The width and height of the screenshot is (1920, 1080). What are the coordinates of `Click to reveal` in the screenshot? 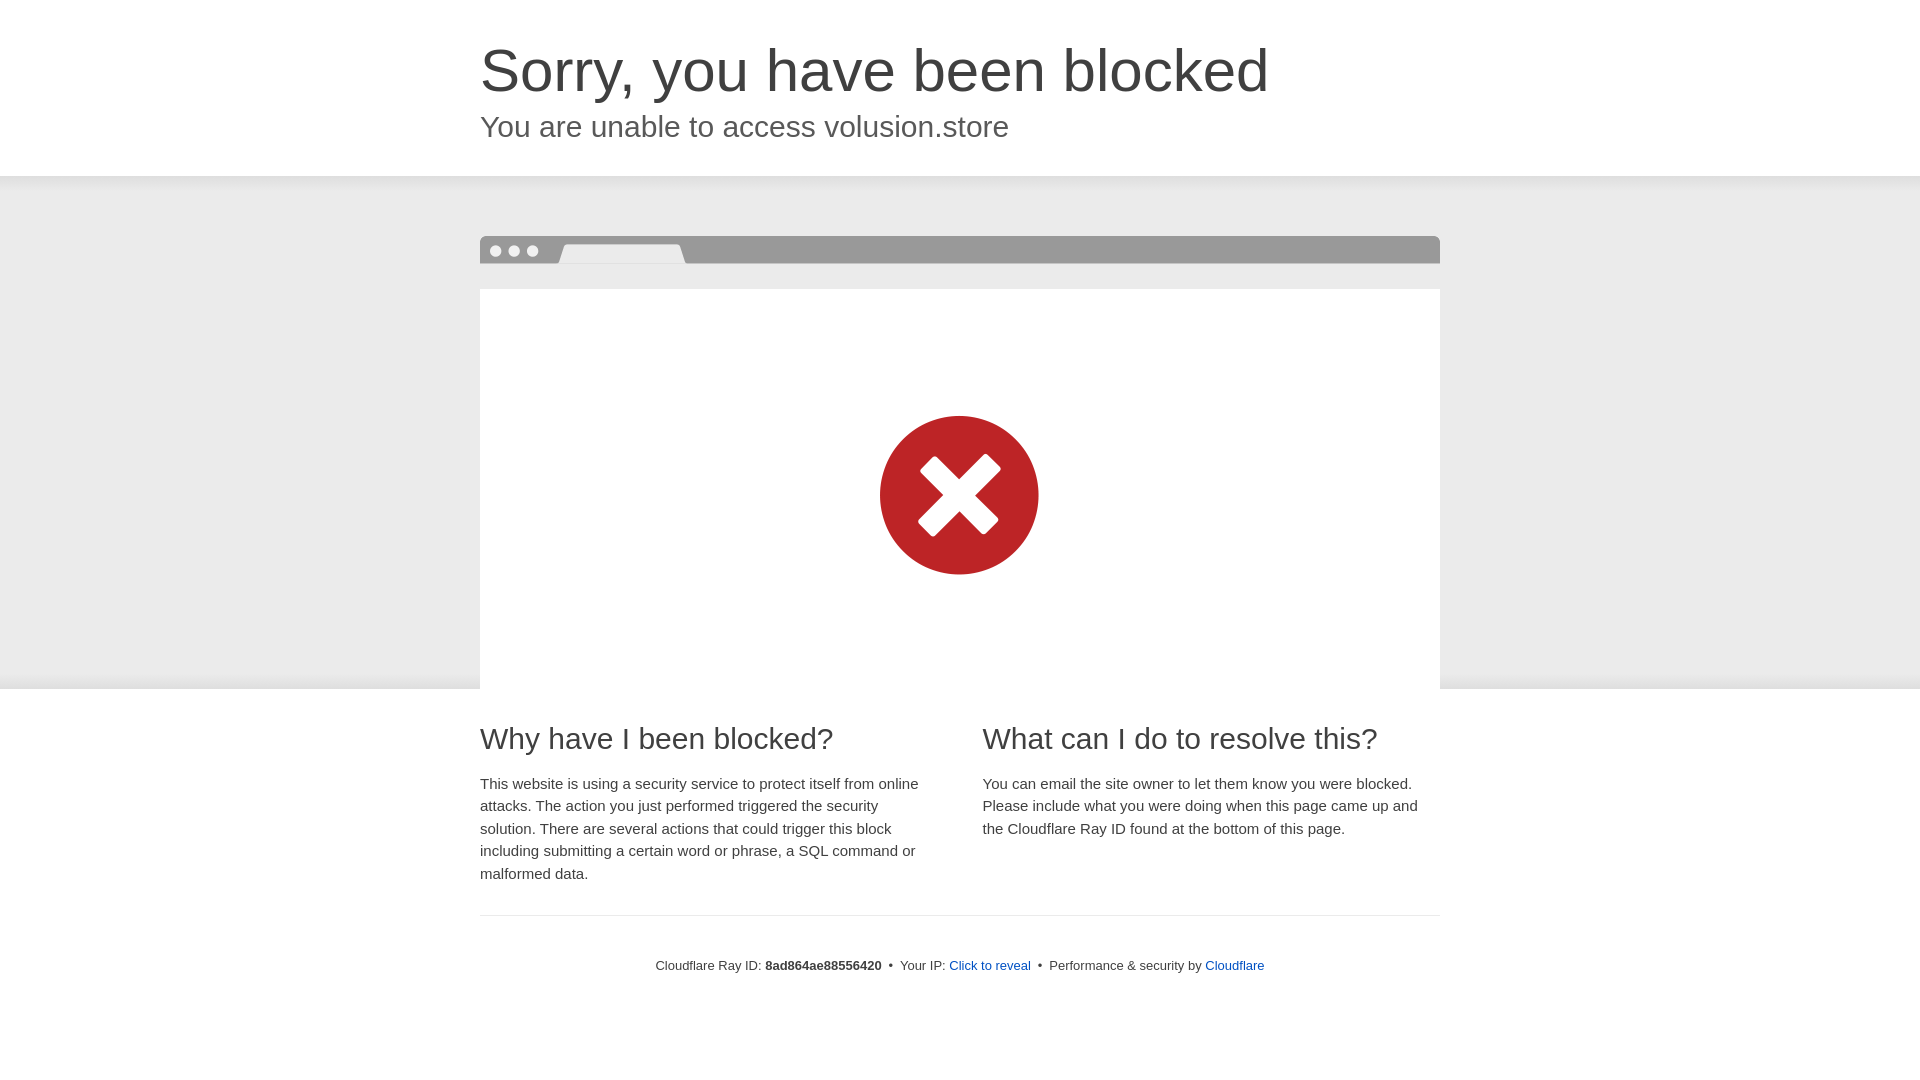 It's located at (990, 966).